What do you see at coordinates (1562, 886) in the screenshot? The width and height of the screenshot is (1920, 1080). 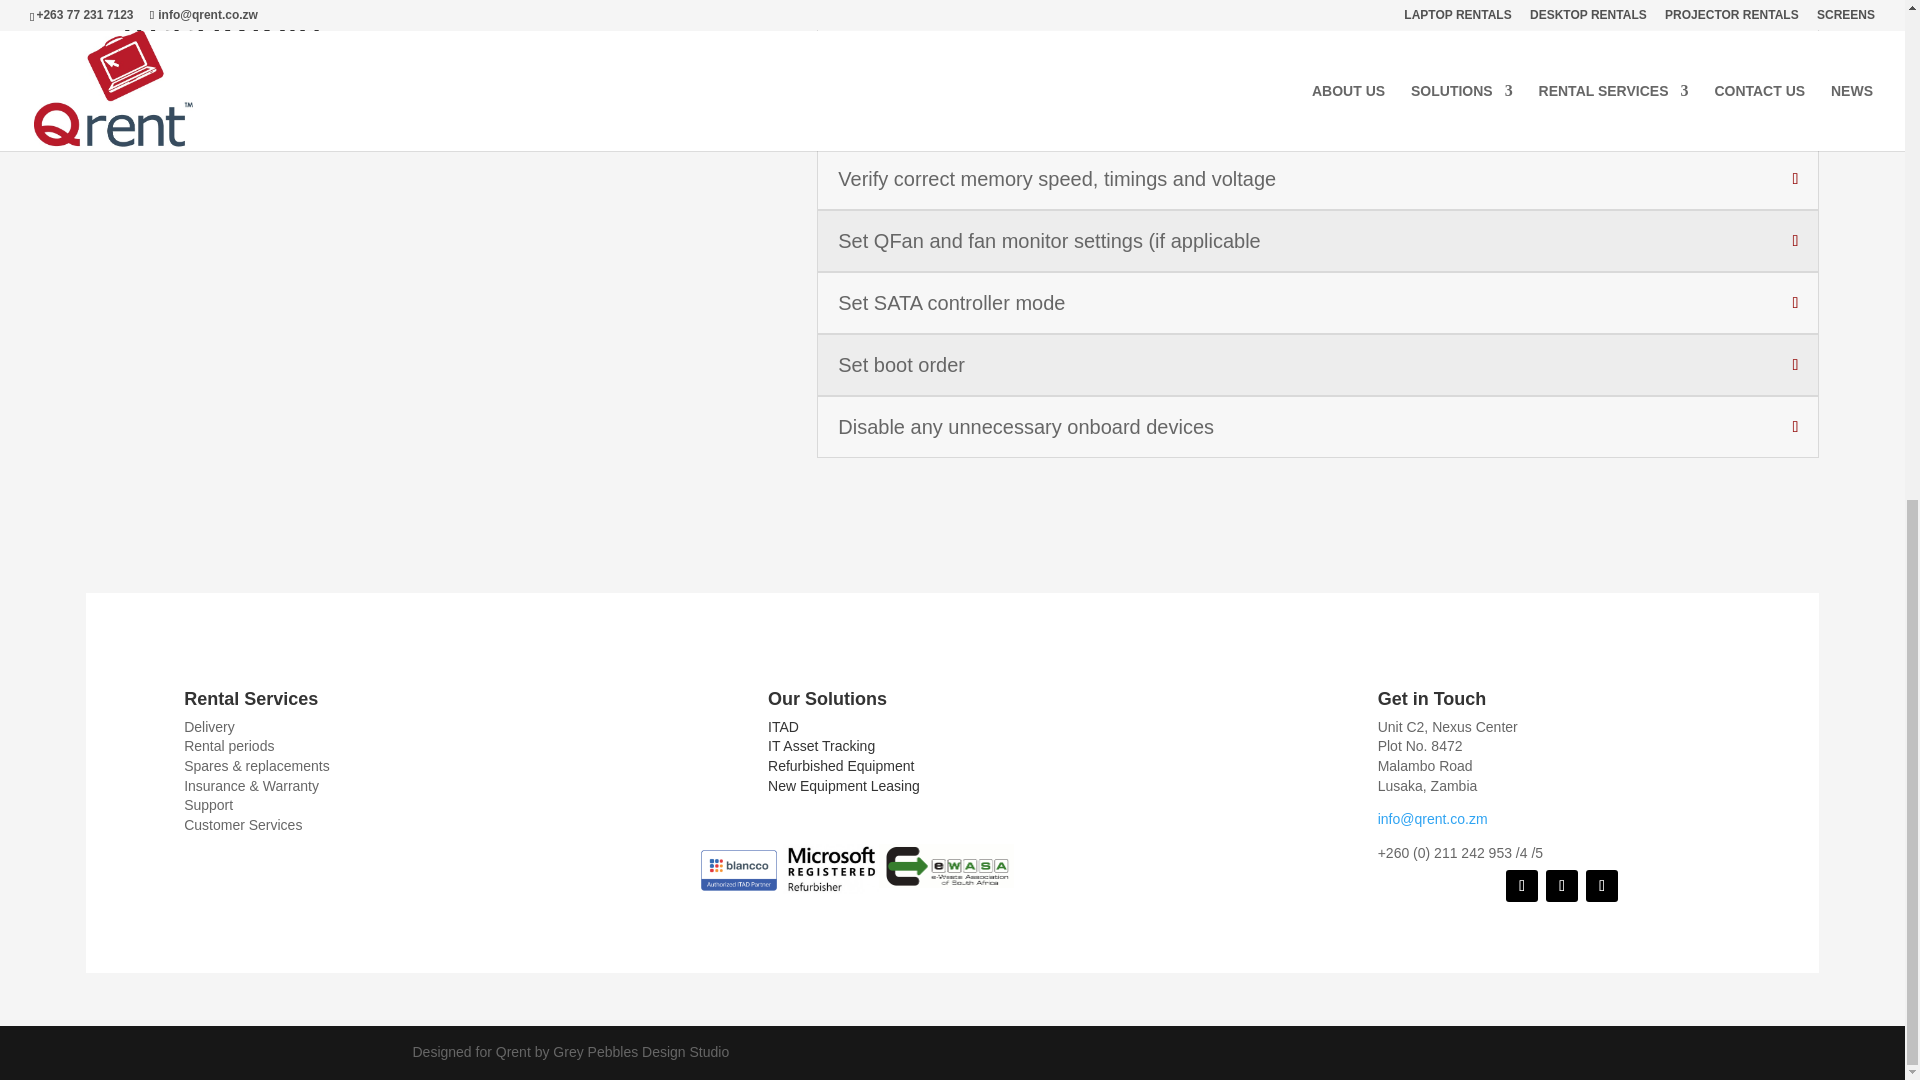 I see `Follow on Instagram` at bounding box center [1562, 886].